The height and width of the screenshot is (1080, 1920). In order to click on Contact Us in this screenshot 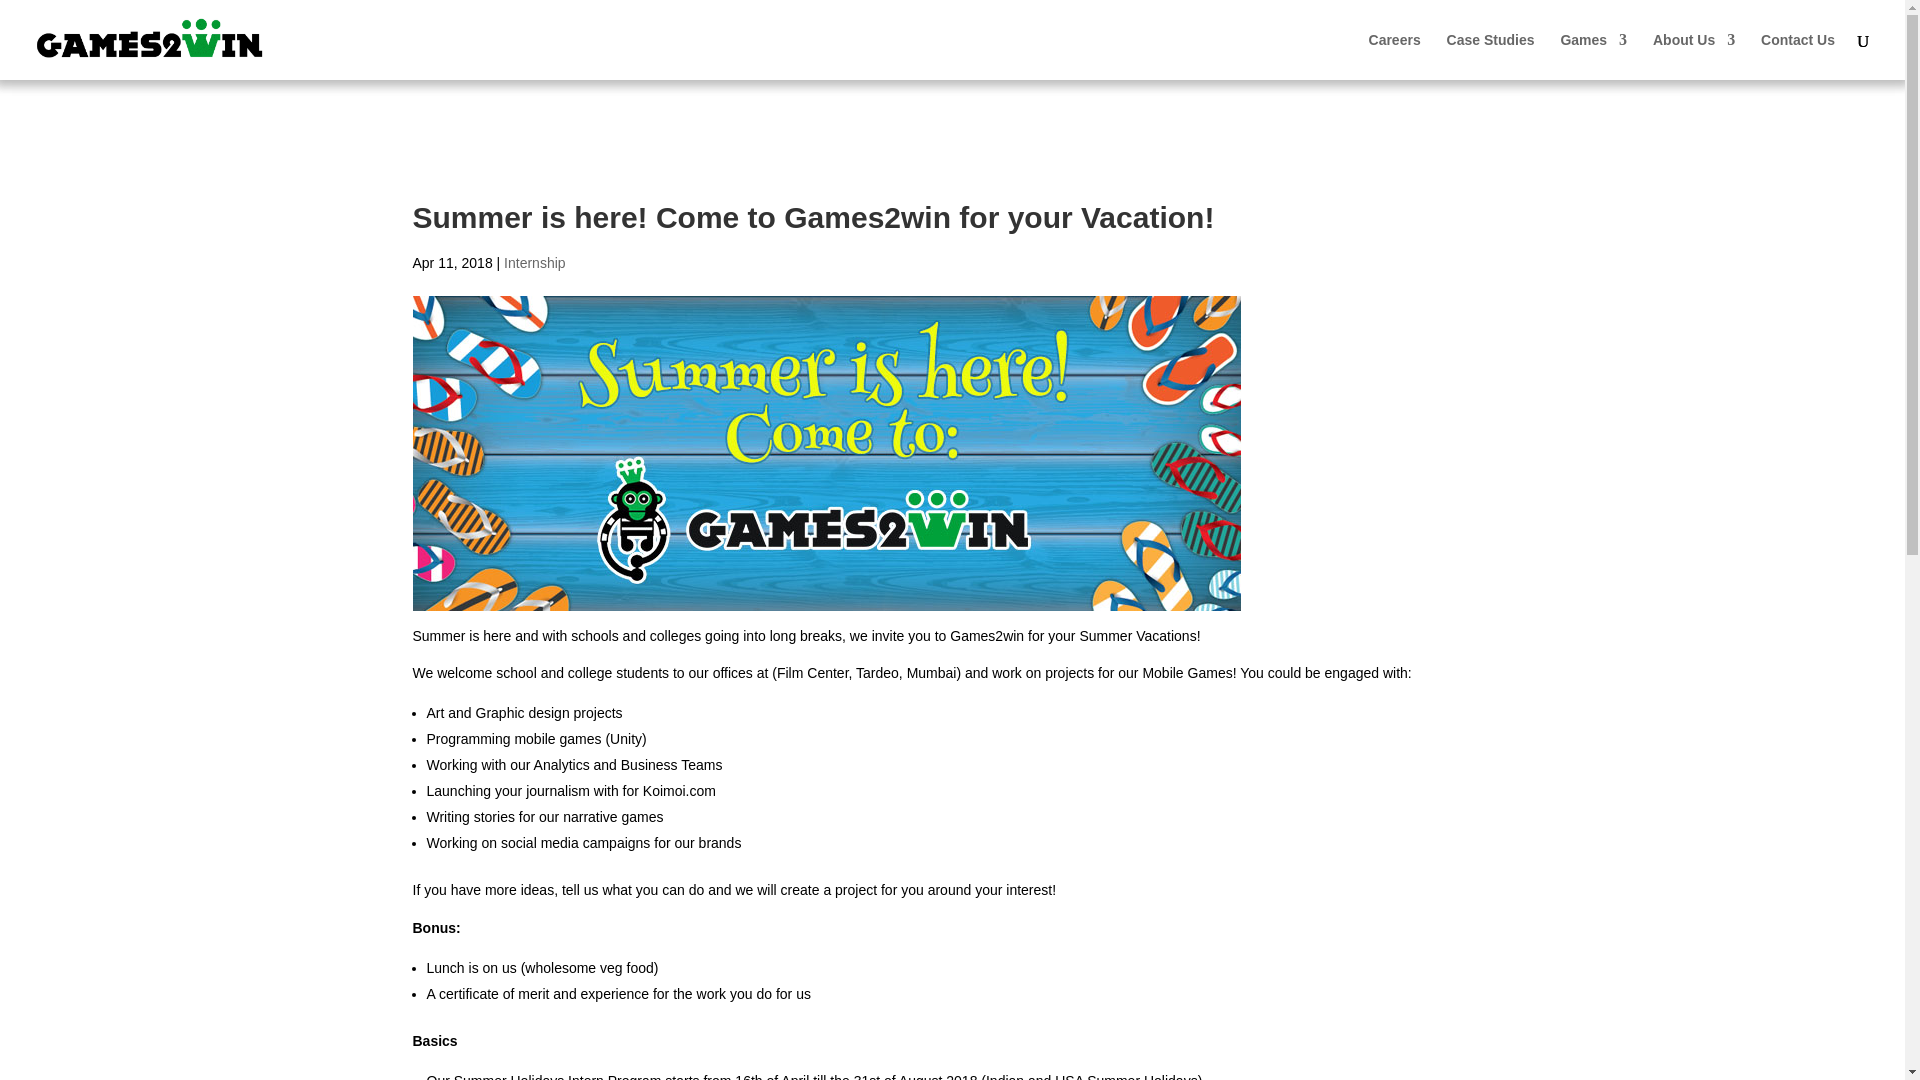, I will do `click(1798, 56)`.